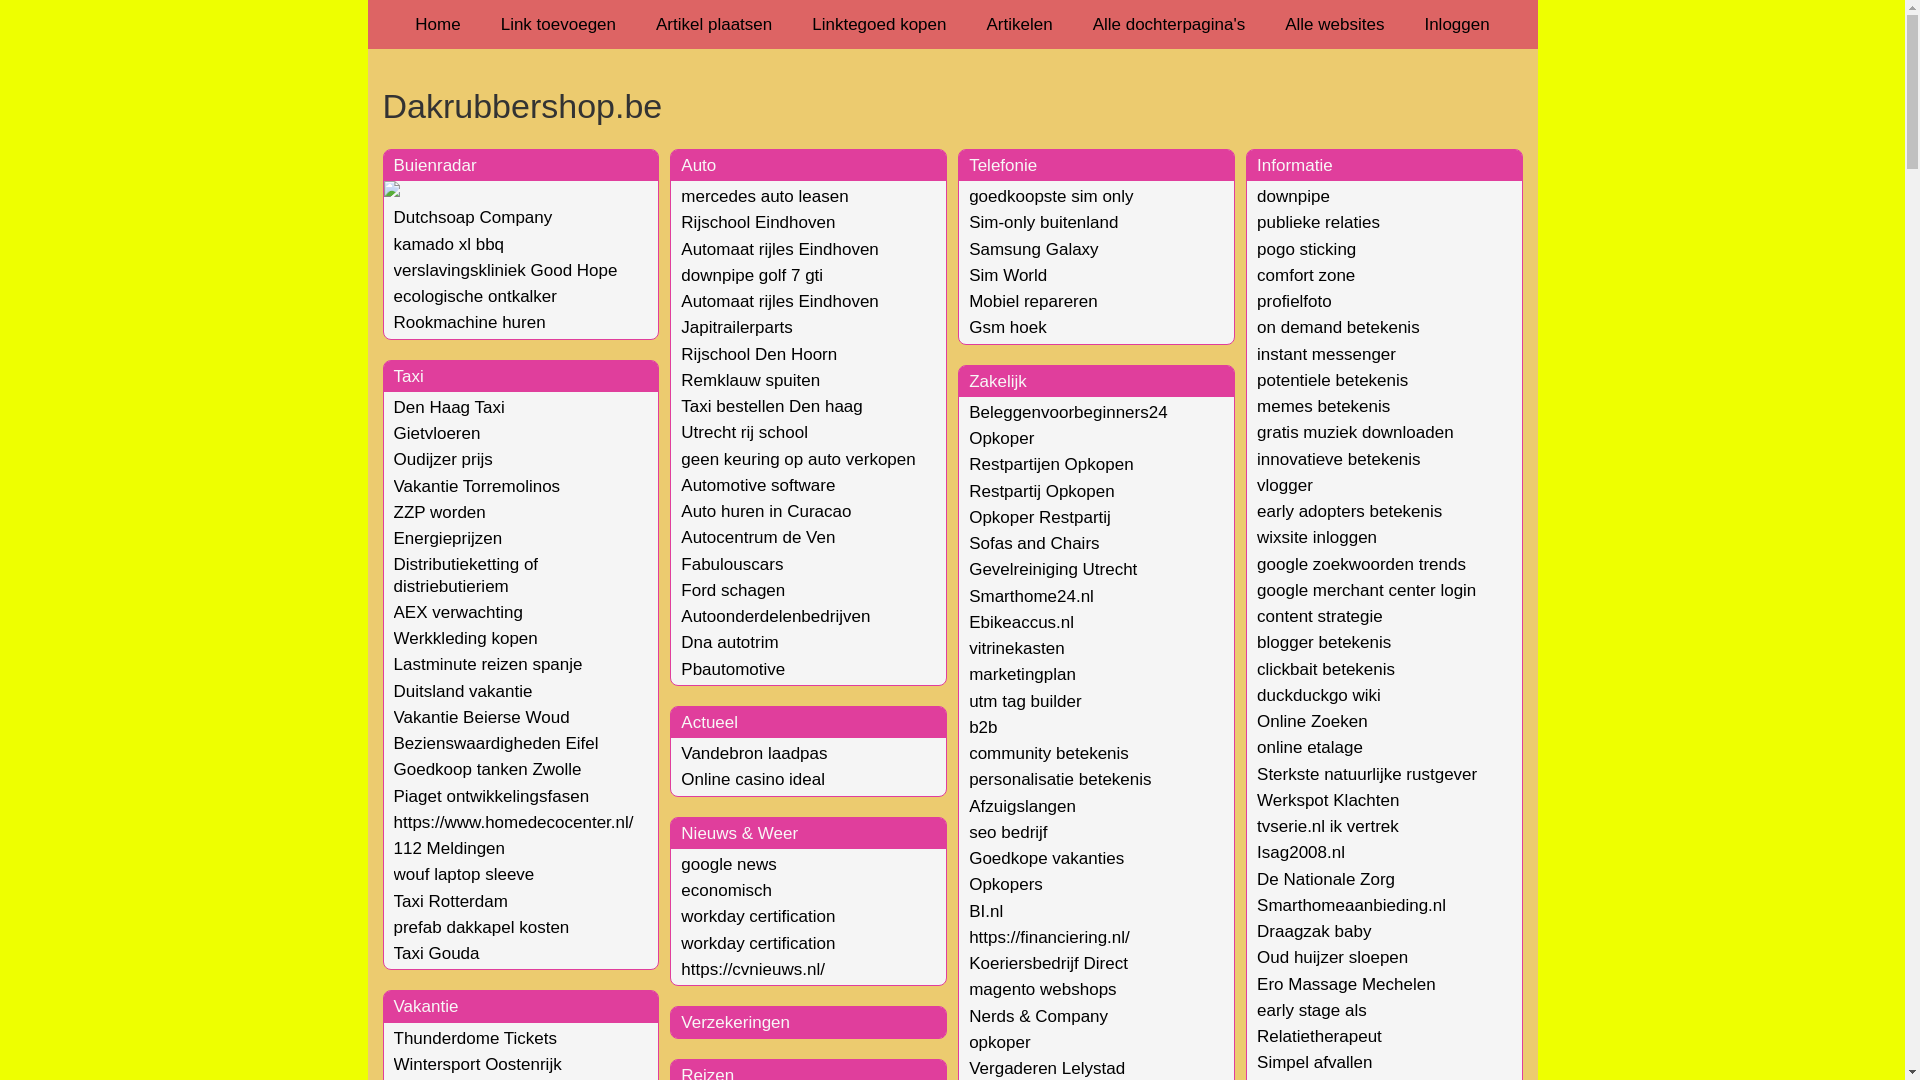  I want to click on on demand betekenis, so click(1338, 328).